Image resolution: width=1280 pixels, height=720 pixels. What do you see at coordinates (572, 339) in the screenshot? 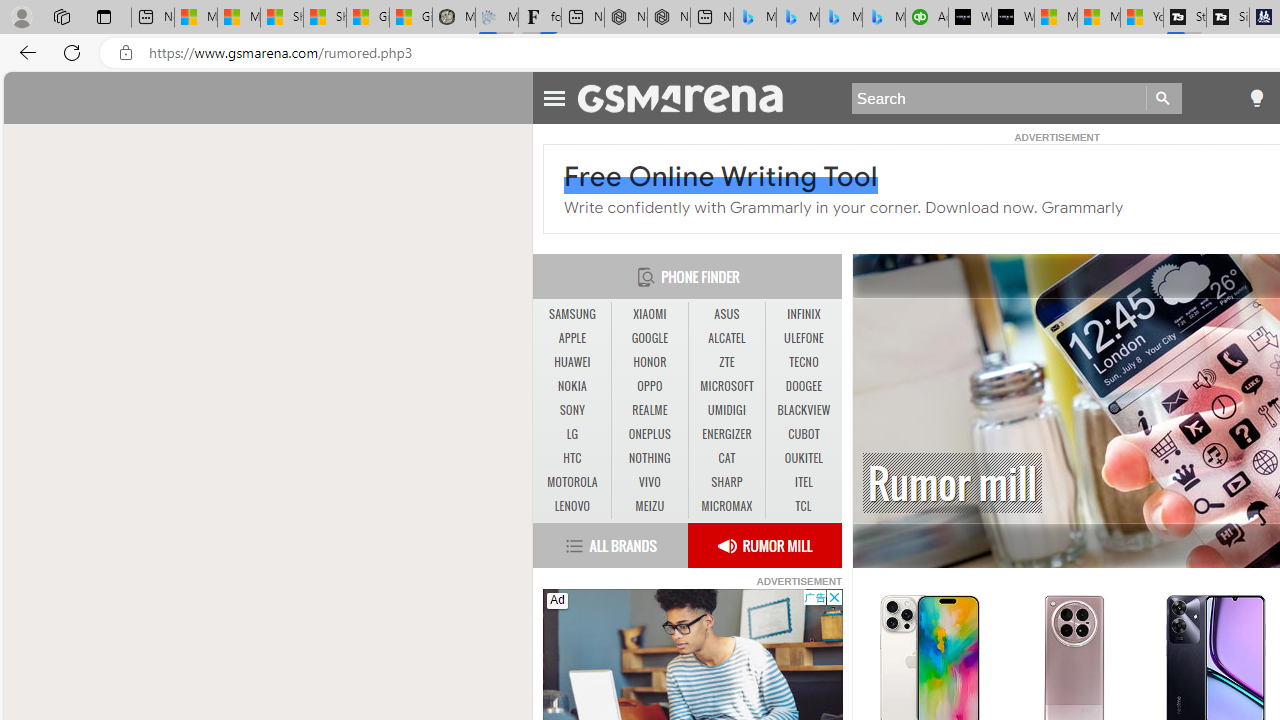
I see `APPLE` at bounding box center [572, 339].